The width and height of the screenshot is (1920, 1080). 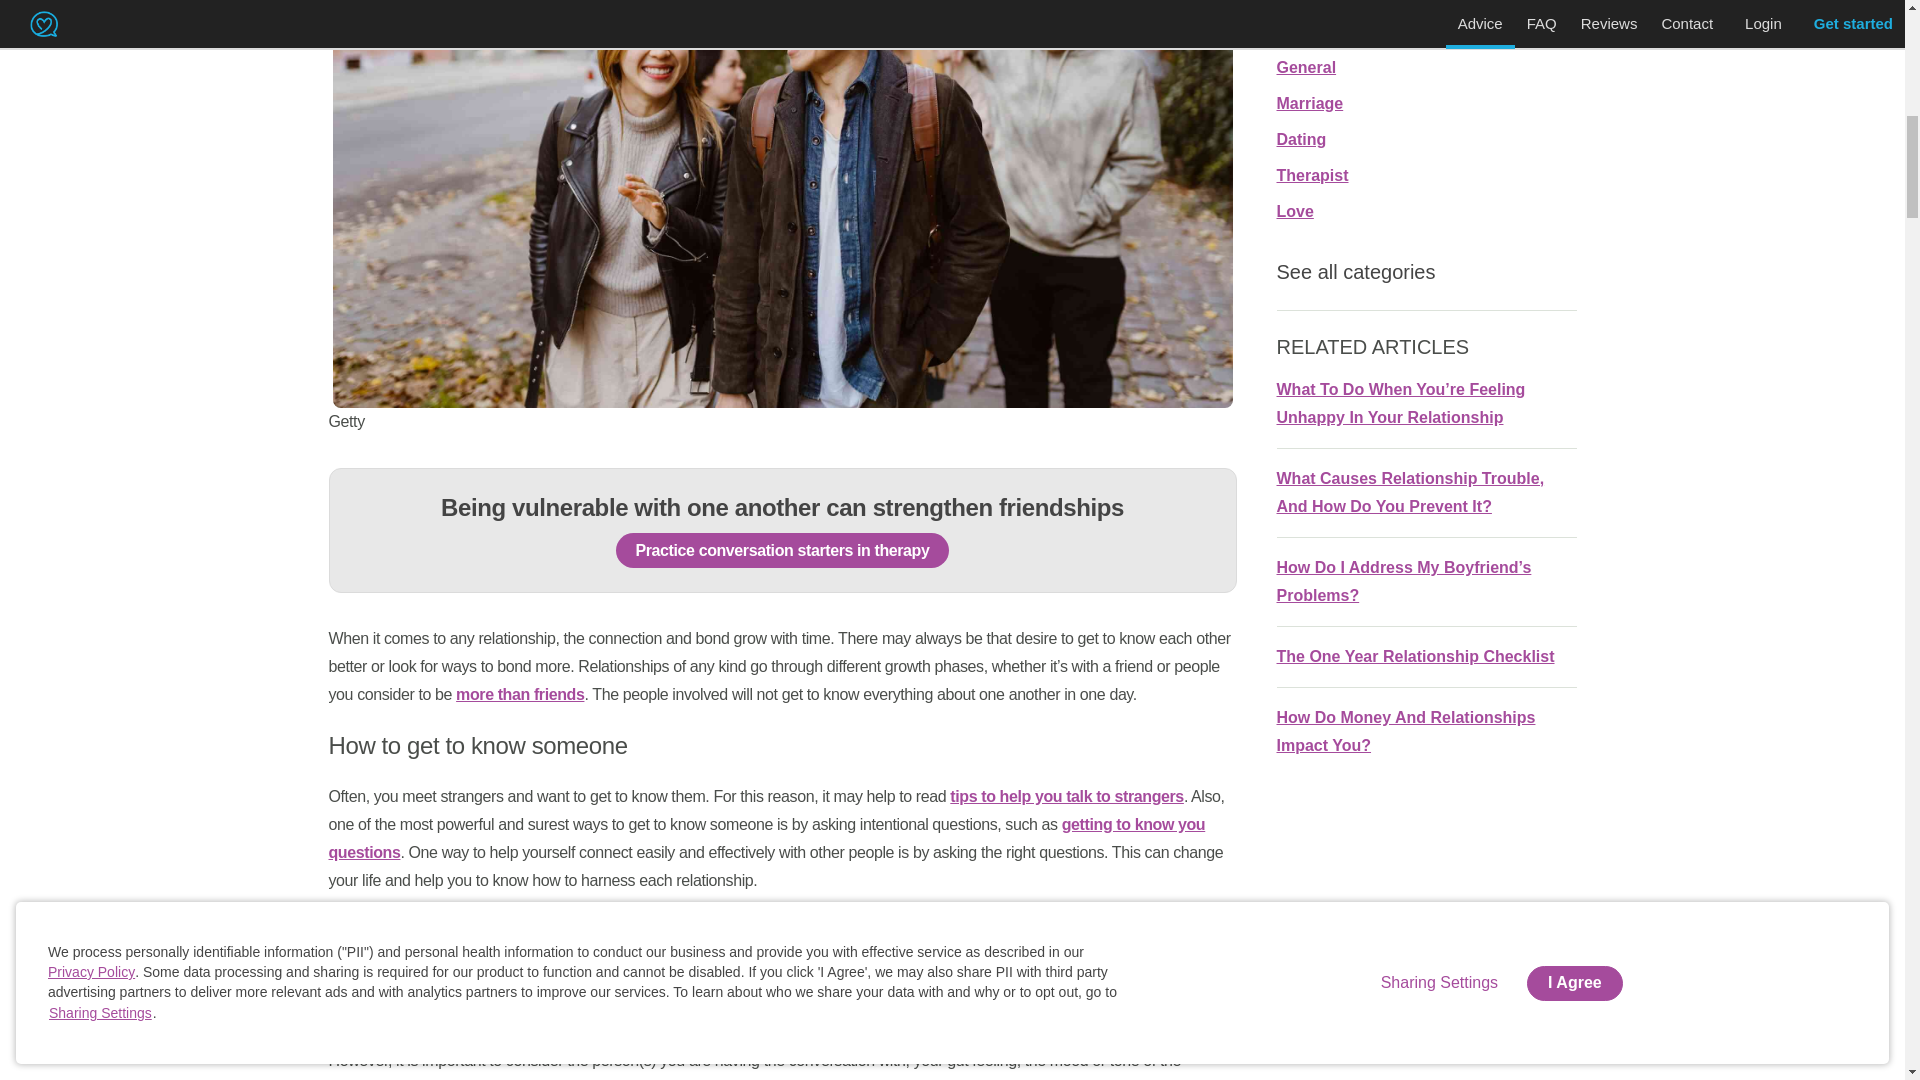 I want to click on General, so click(x=1306, y=67).